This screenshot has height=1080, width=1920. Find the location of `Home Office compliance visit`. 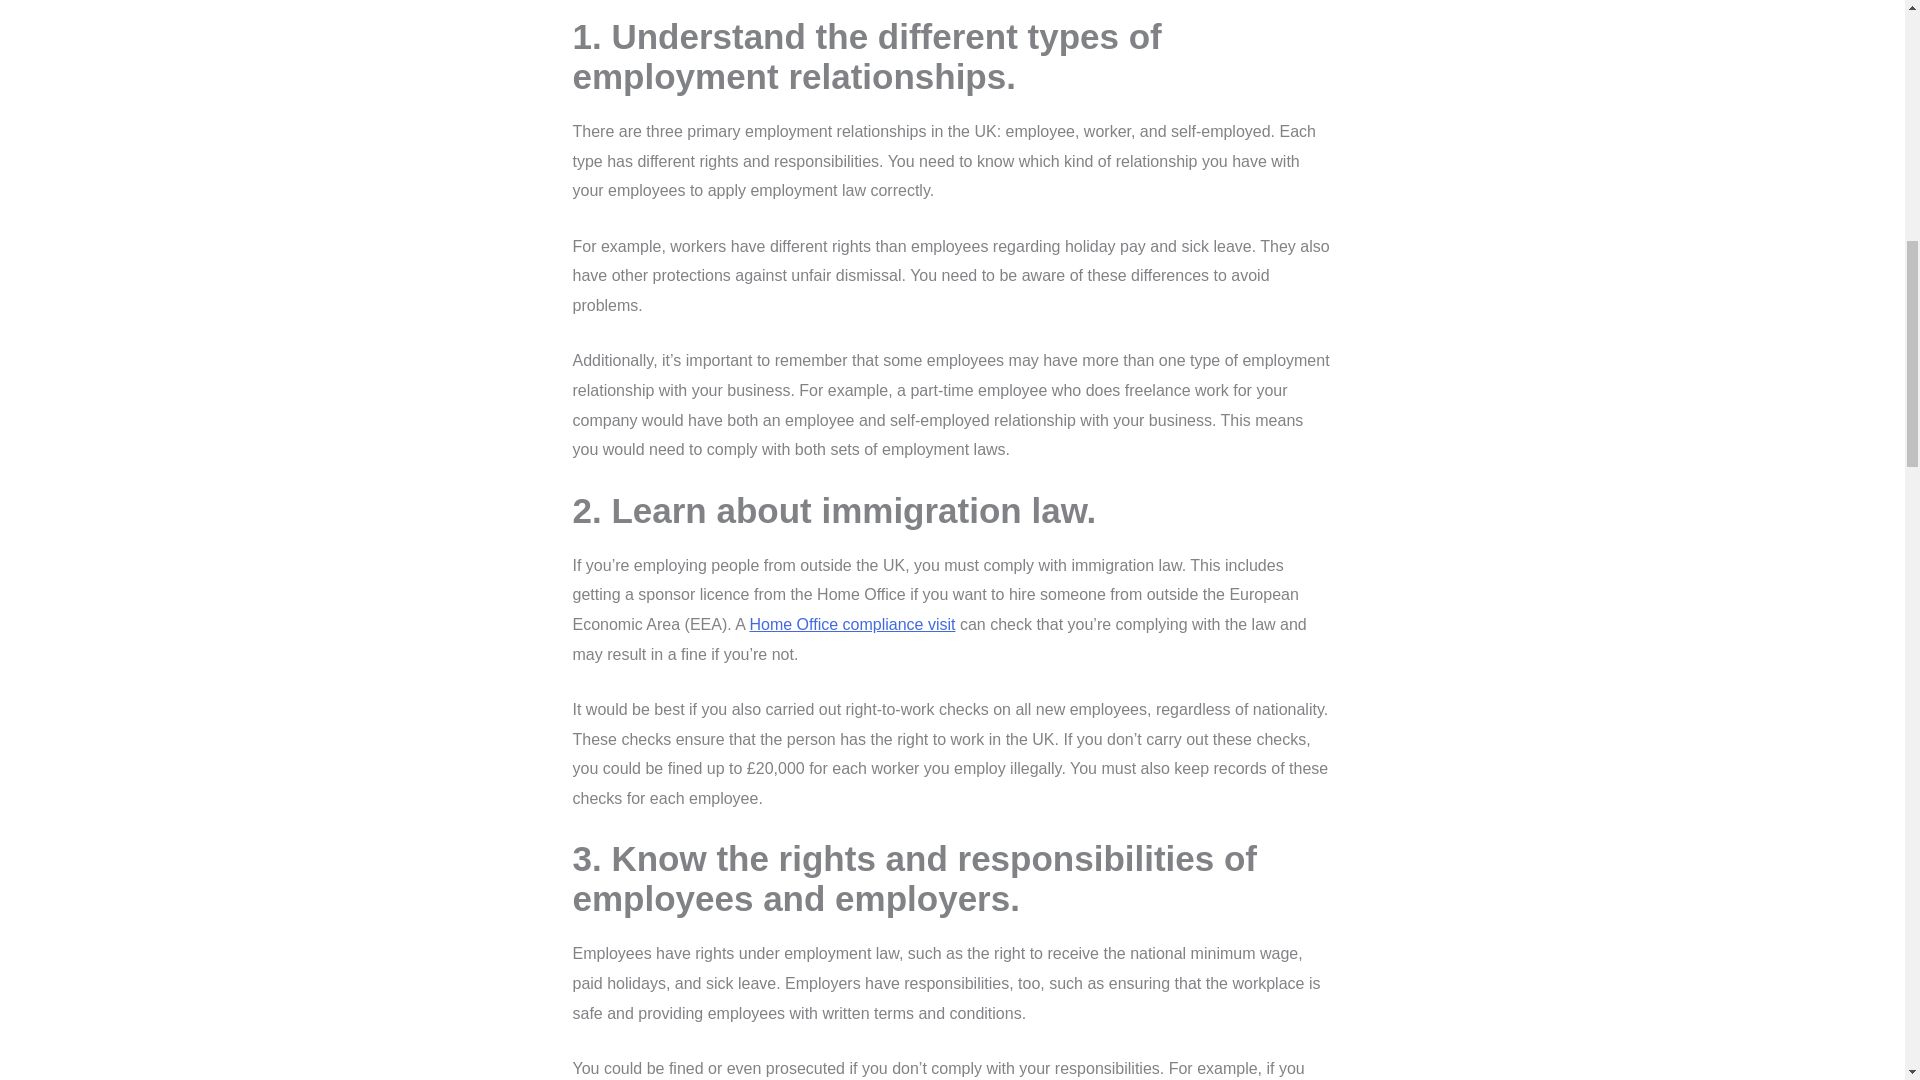

Home Office compliance visit is located at coordinates (851, 624).